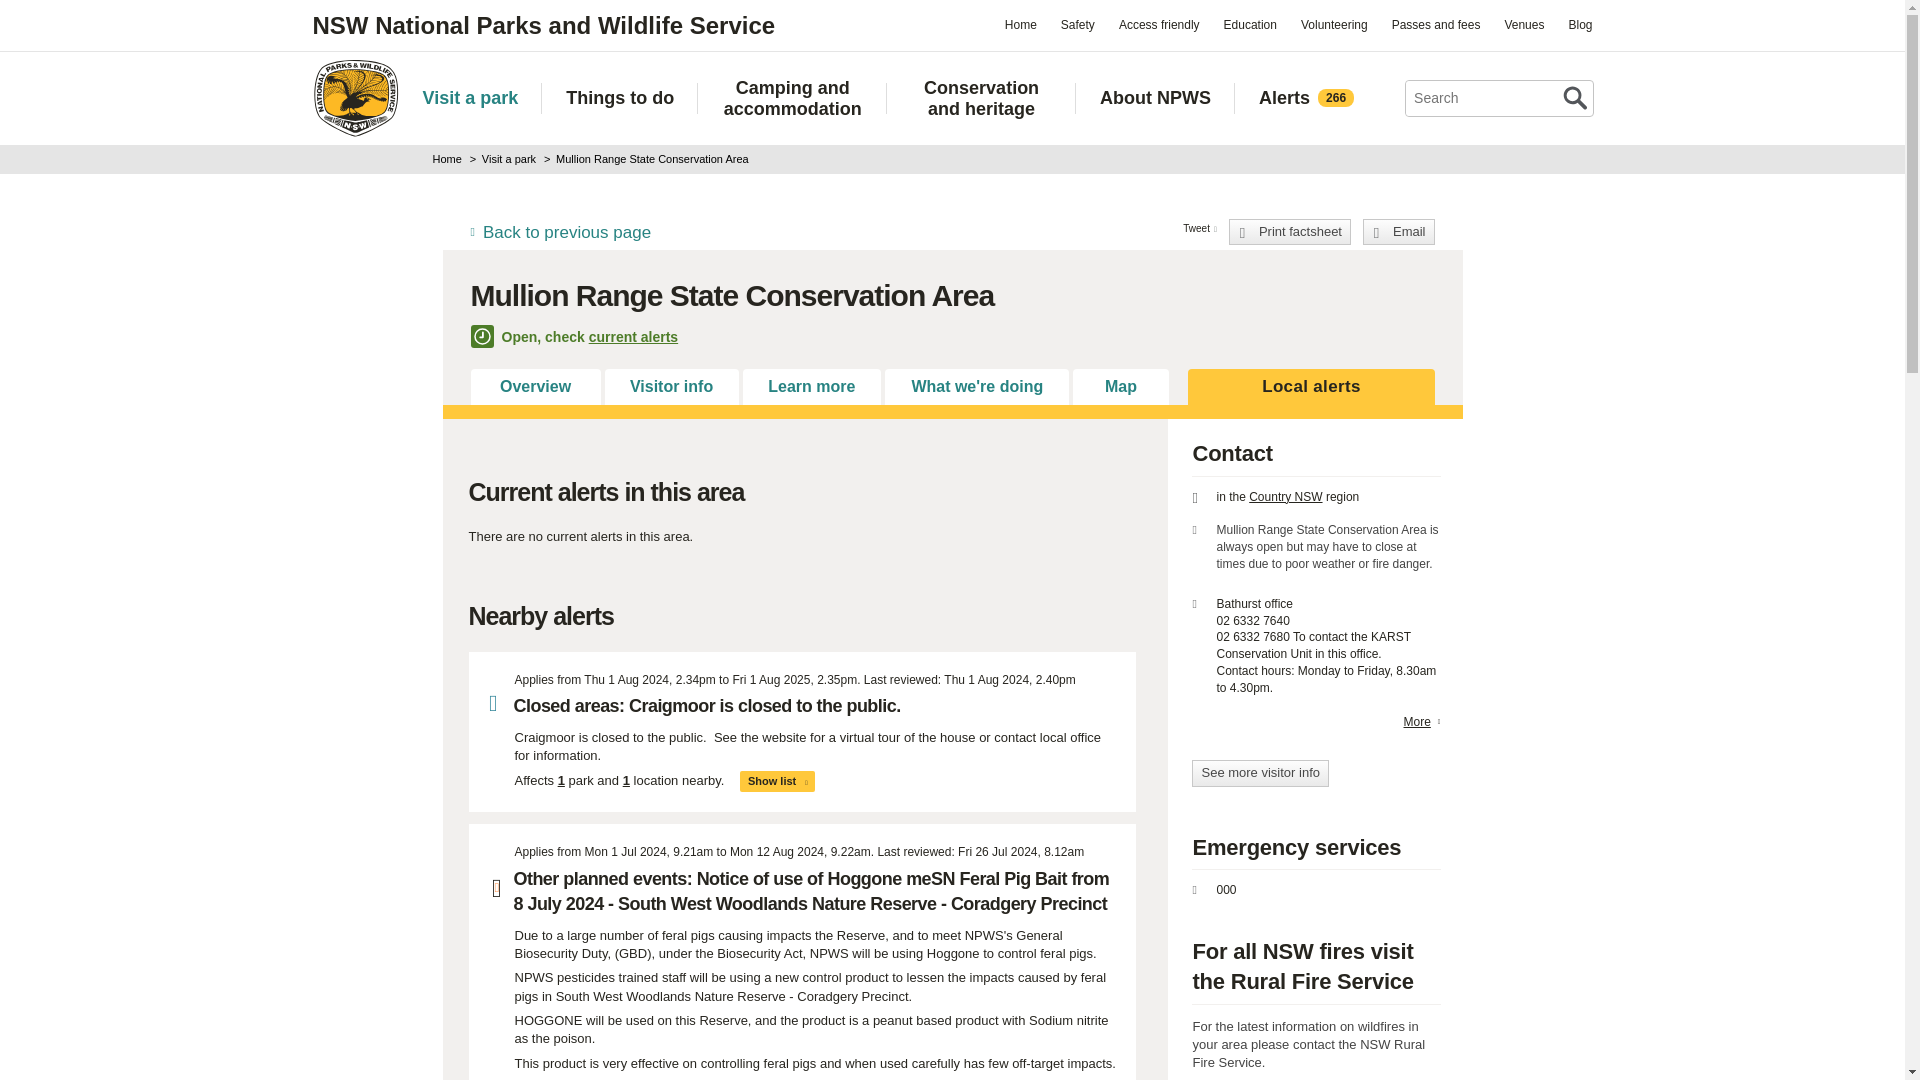 The image size is (1920, 1080). What do you see at coordinates (1579, 24) in the screenshot?
I see `Blog` at bounding box center [1579, 24].